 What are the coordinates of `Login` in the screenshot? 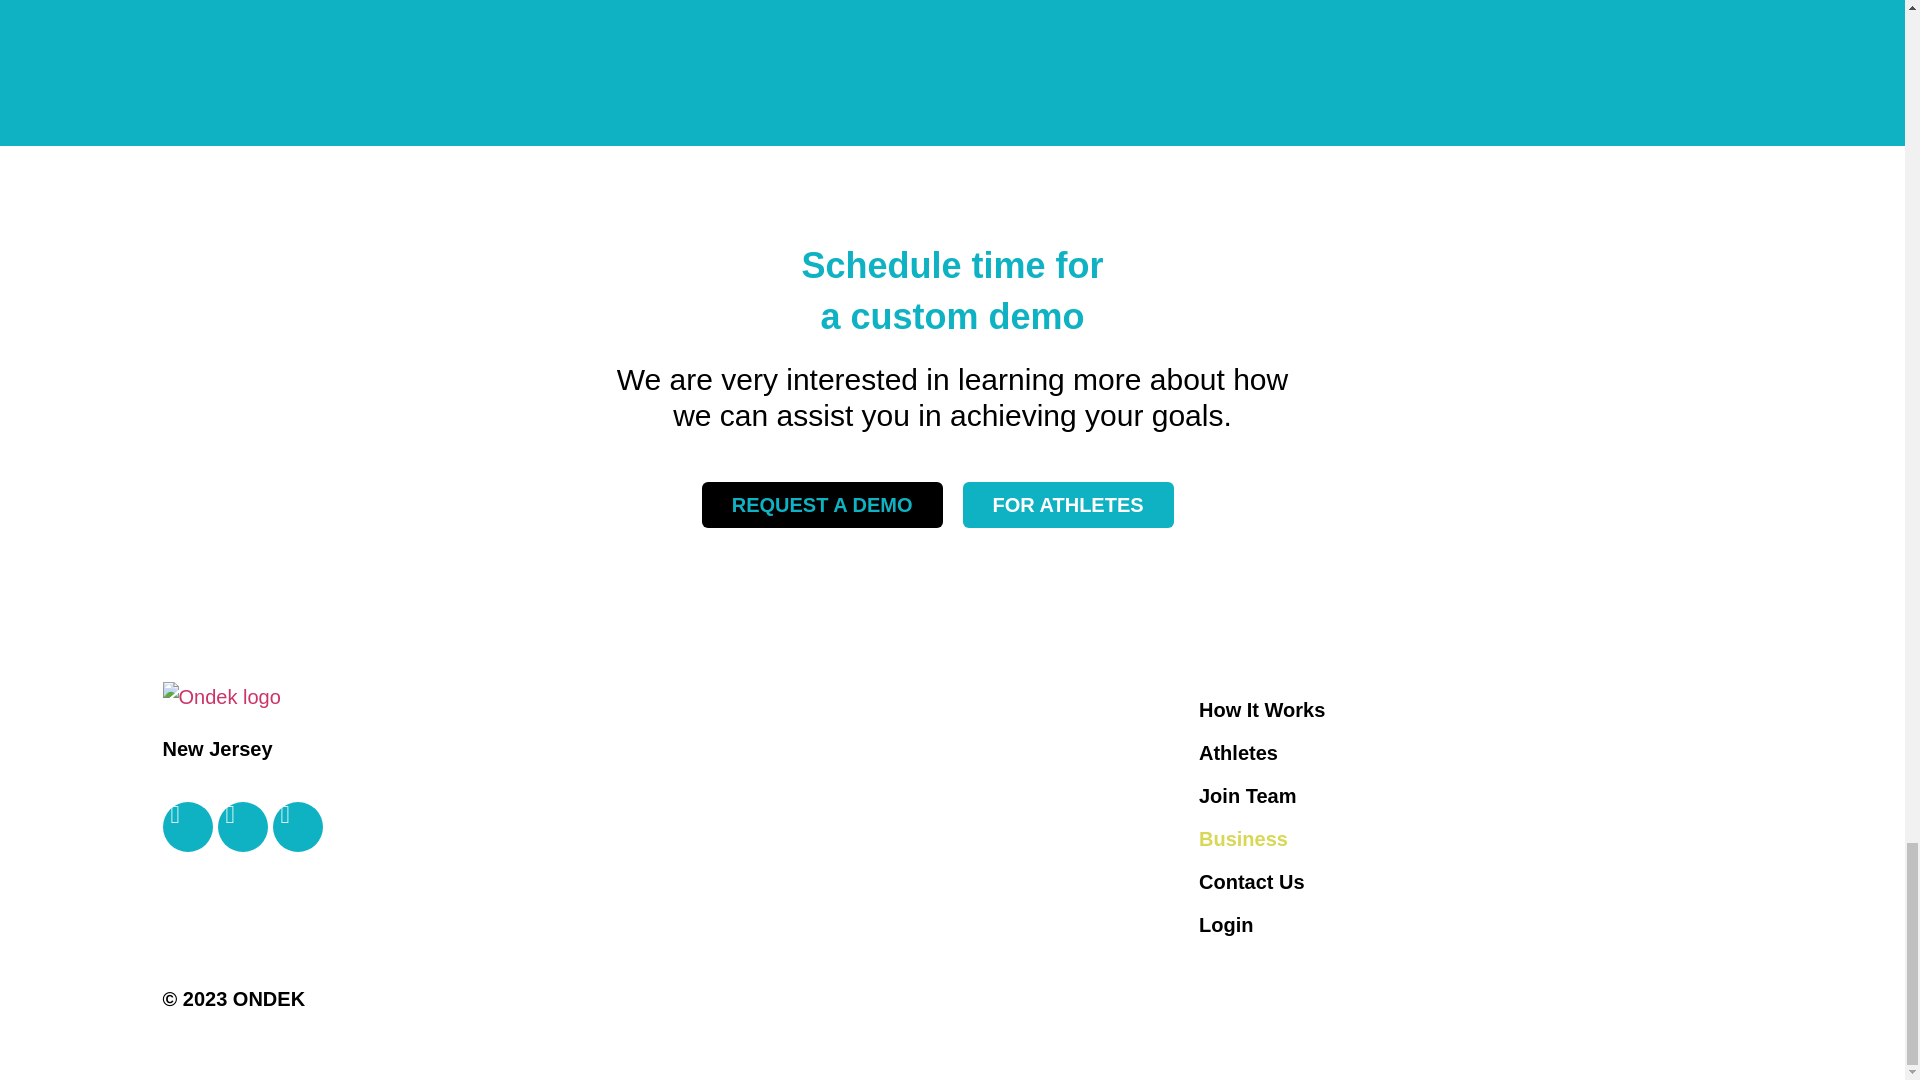 It's located at (1464, 924).